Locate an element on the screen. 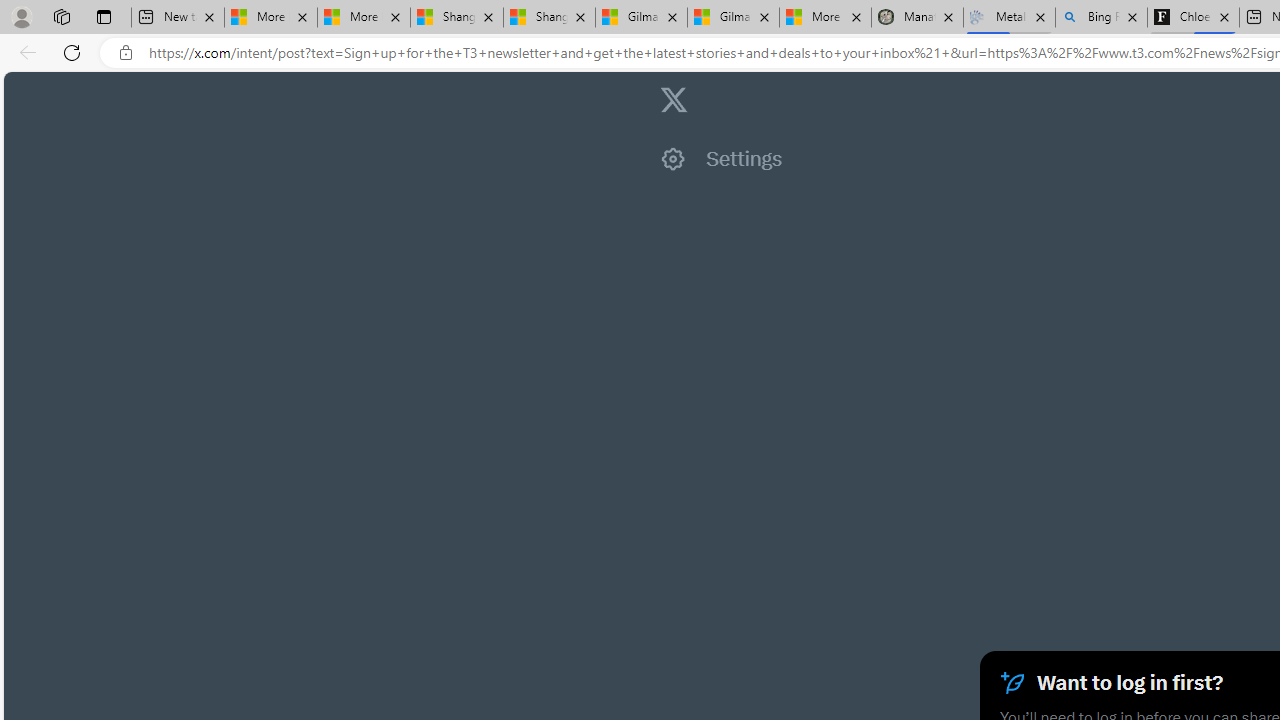  Manatee Mortality Statistics | FWC is located at coordinates (916, 18).